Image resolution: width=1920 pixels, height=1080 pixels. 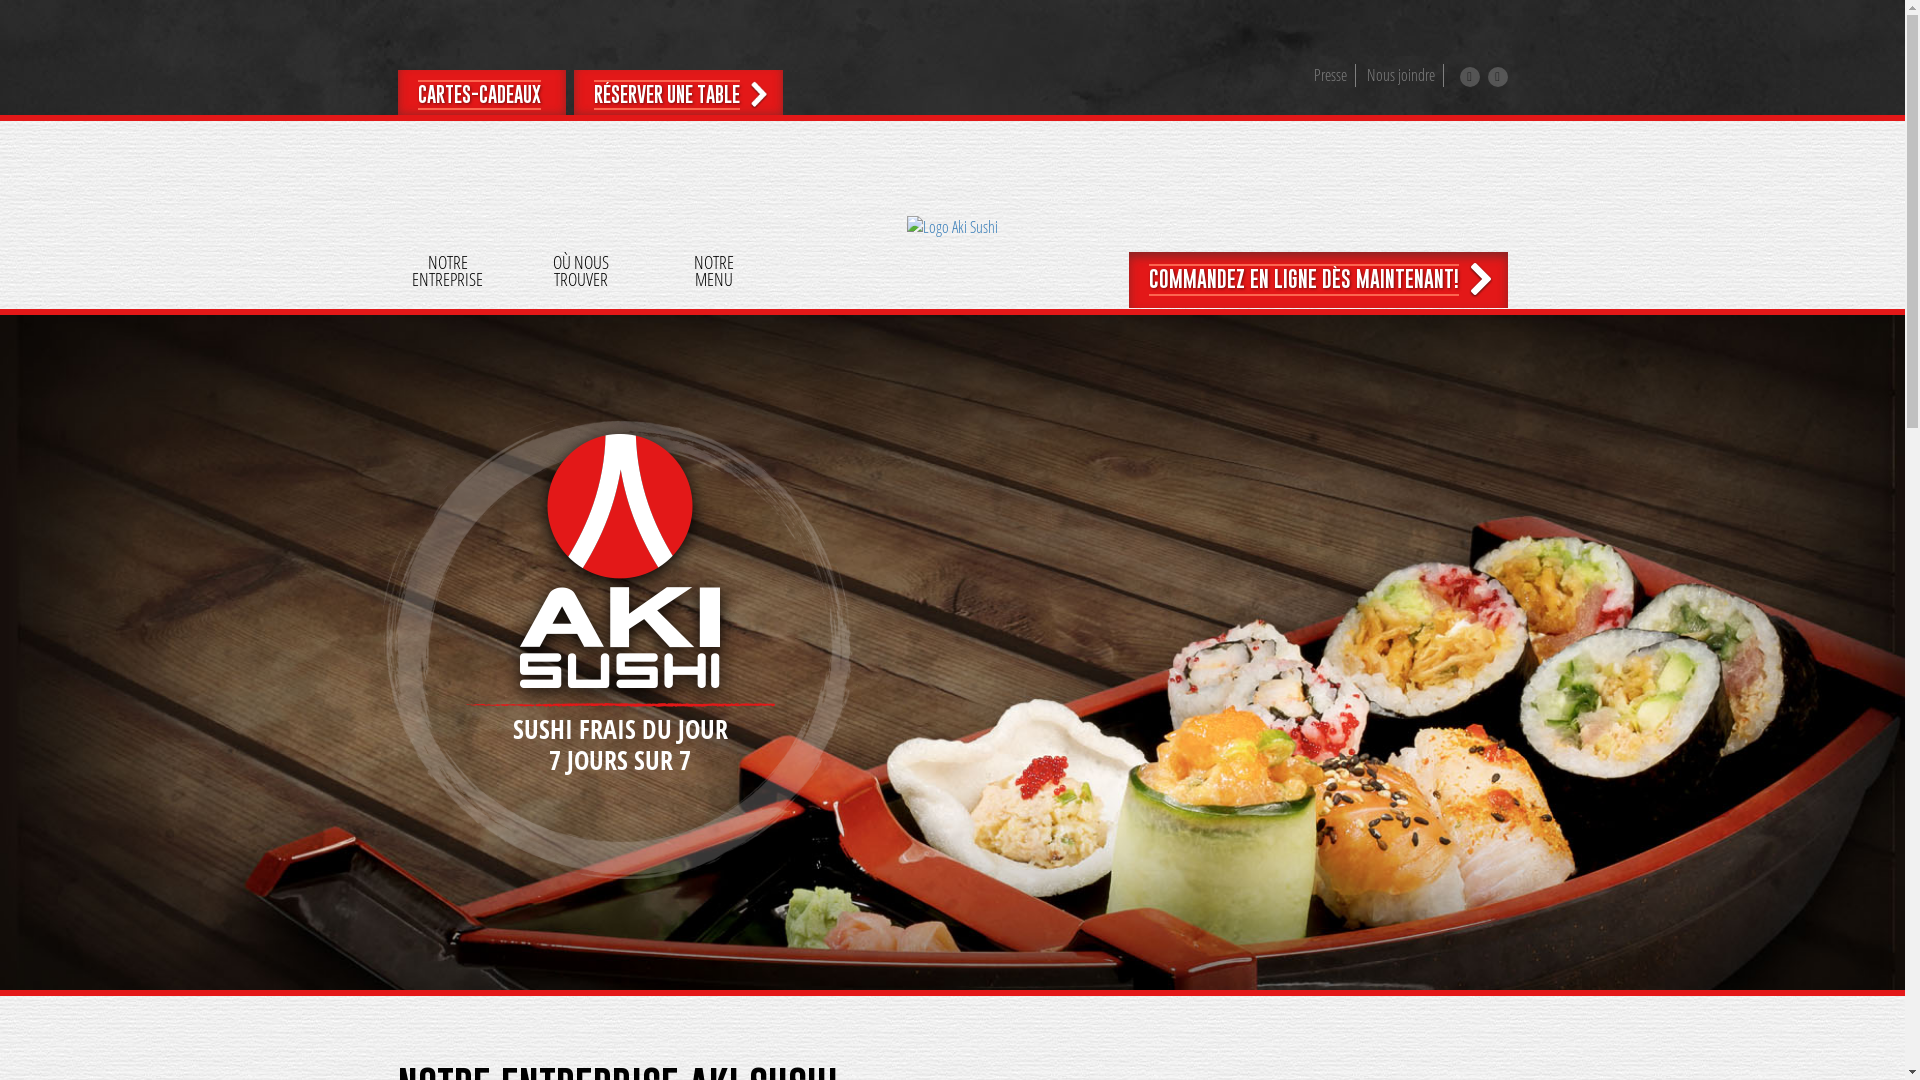 What do you see at coordinates (713, 275) in the screenshot?
I see `NOTRE
MENU` at bounding box center [713, 275].